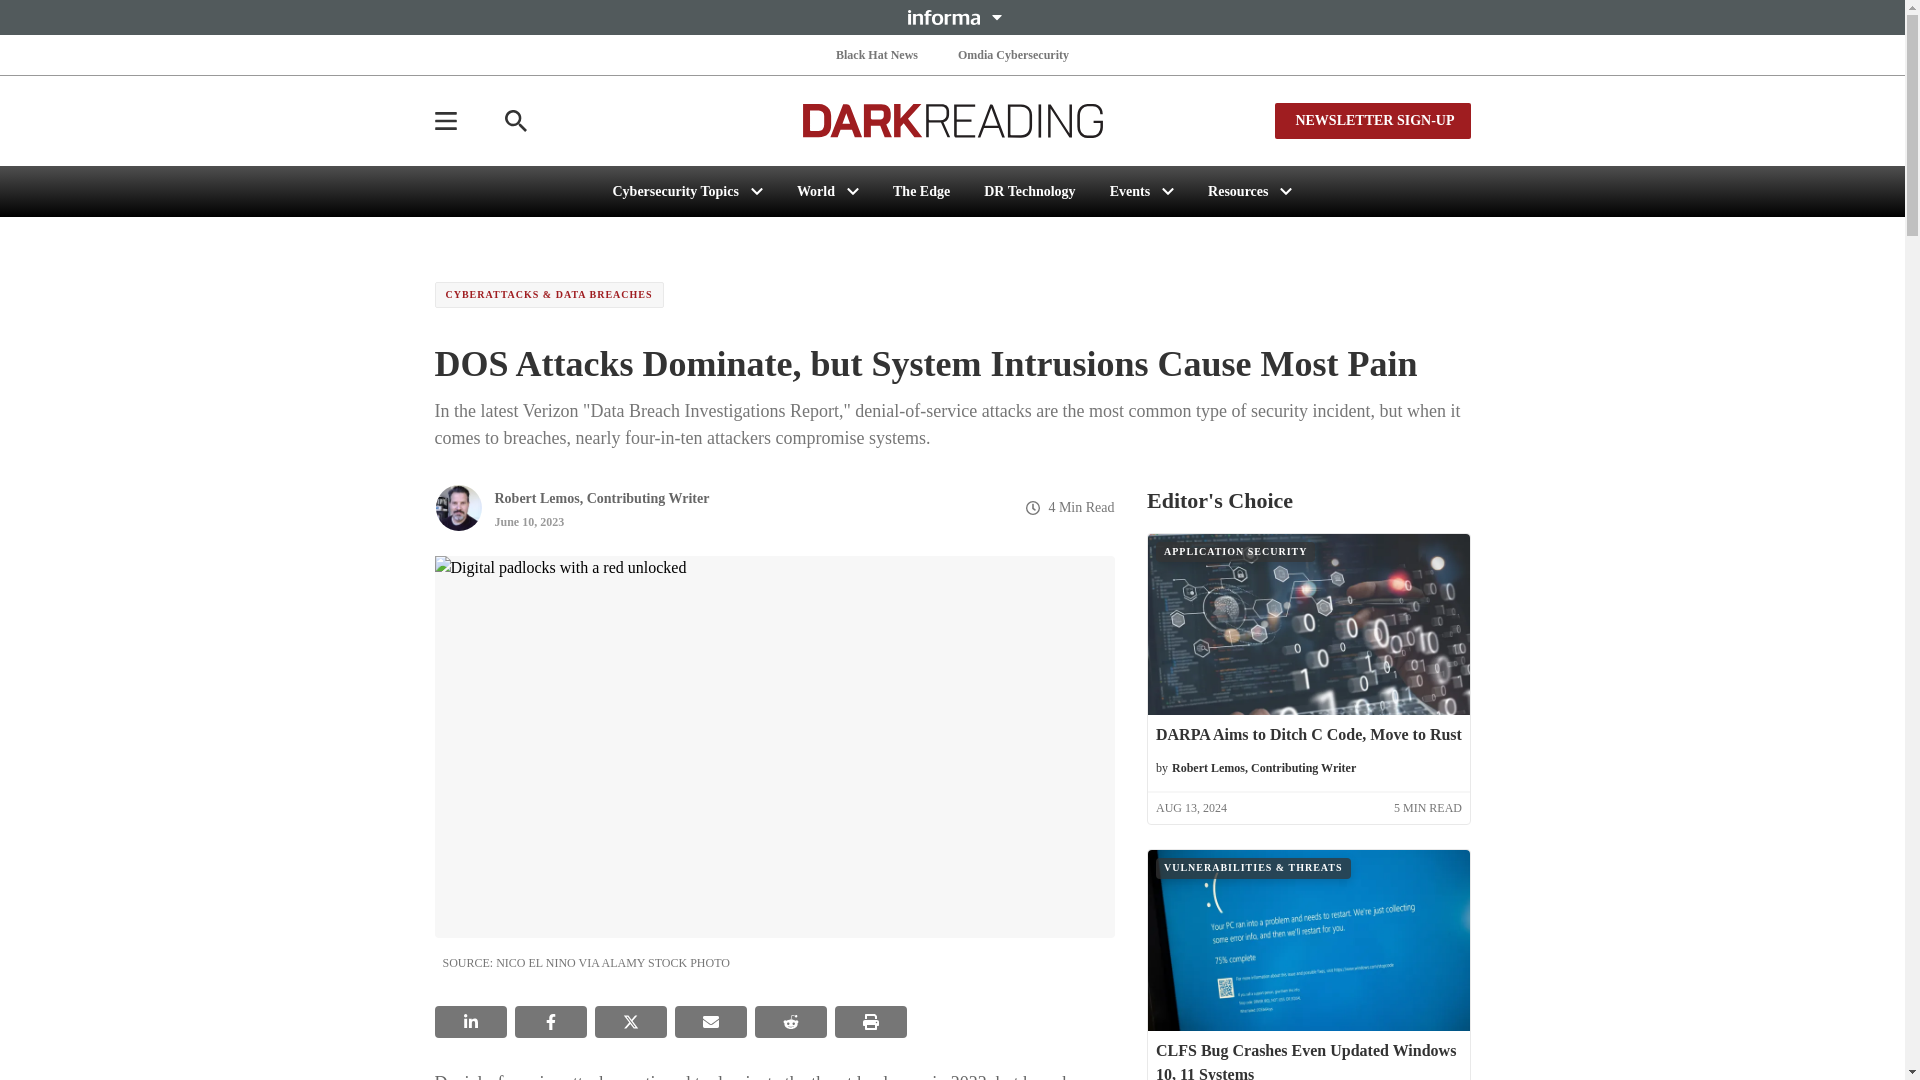 The height and width of the screenshot is (1080, 1920). What do you see at coordinates (876, 54) in the screenshot?
I see `Black Hat News` at bounding box center [876, 54].